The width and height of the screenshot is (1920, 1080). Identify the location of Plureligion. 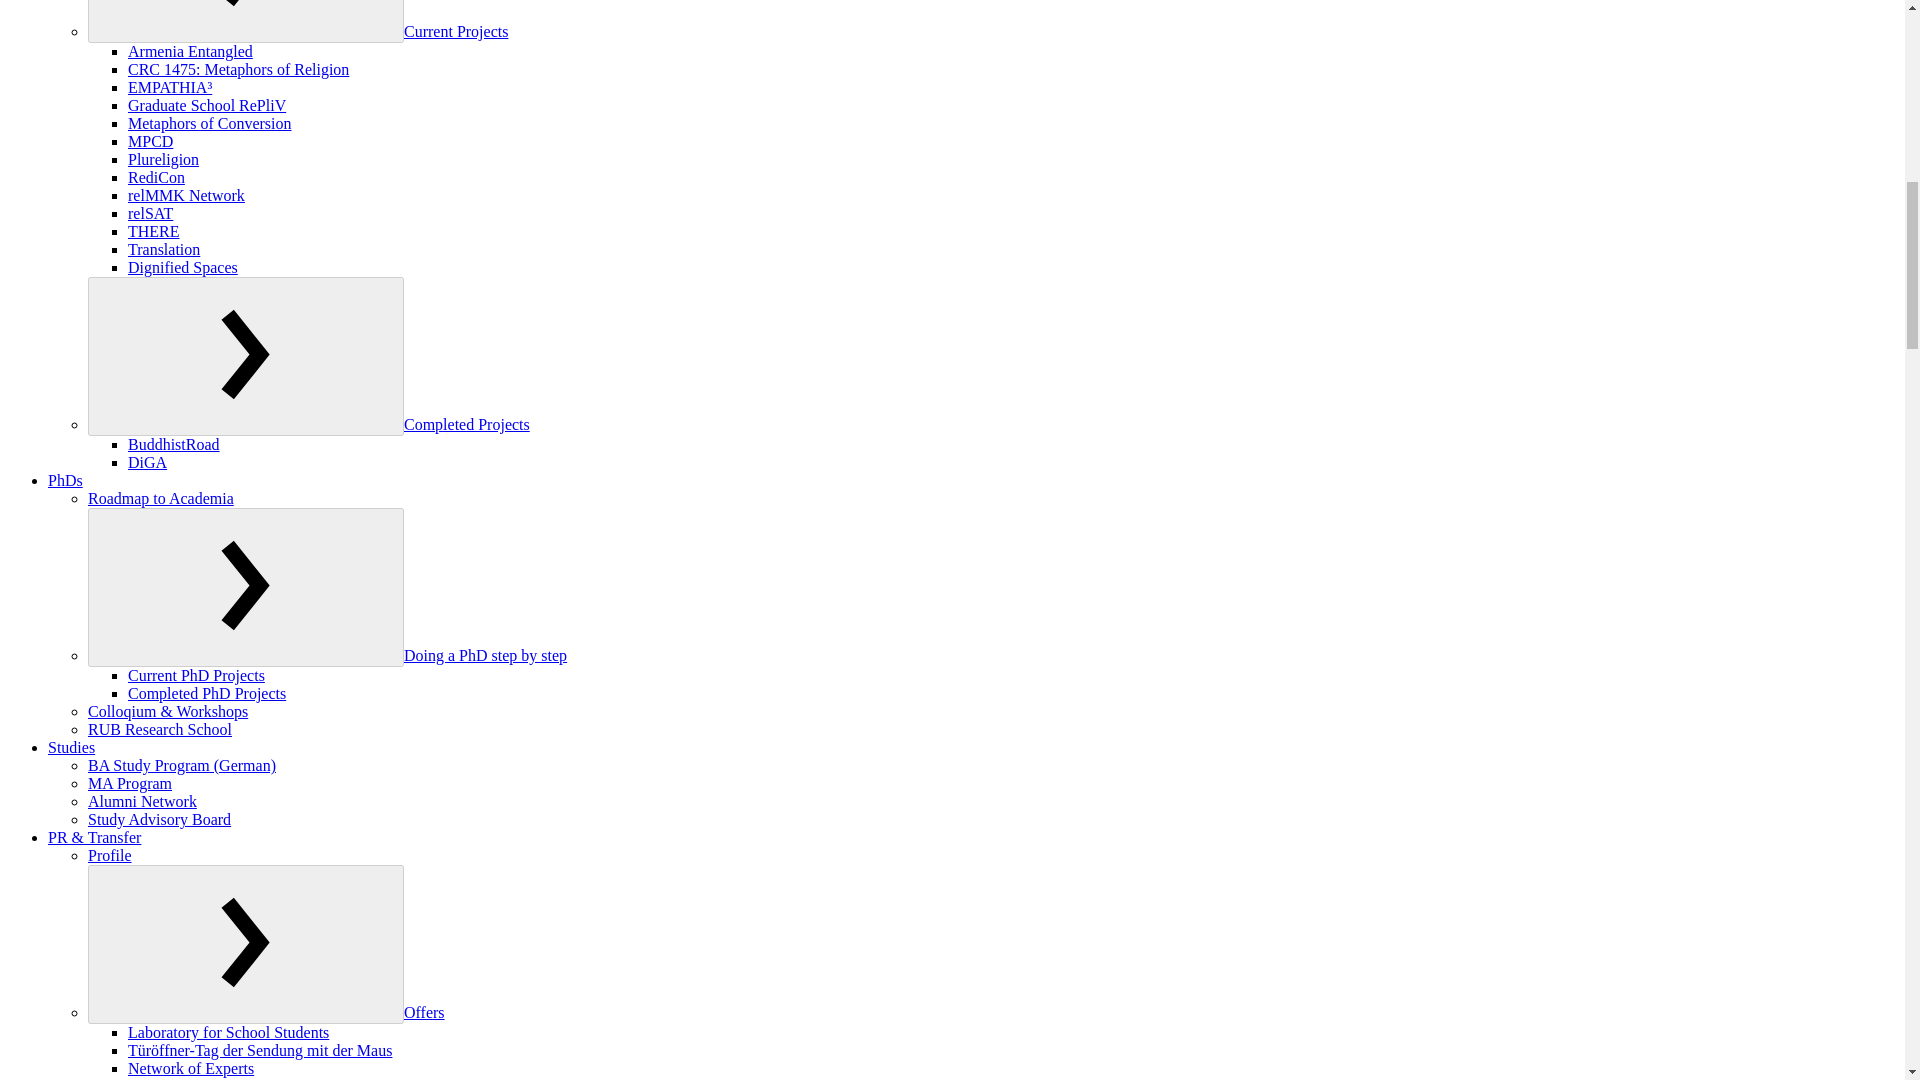
(164, 160).